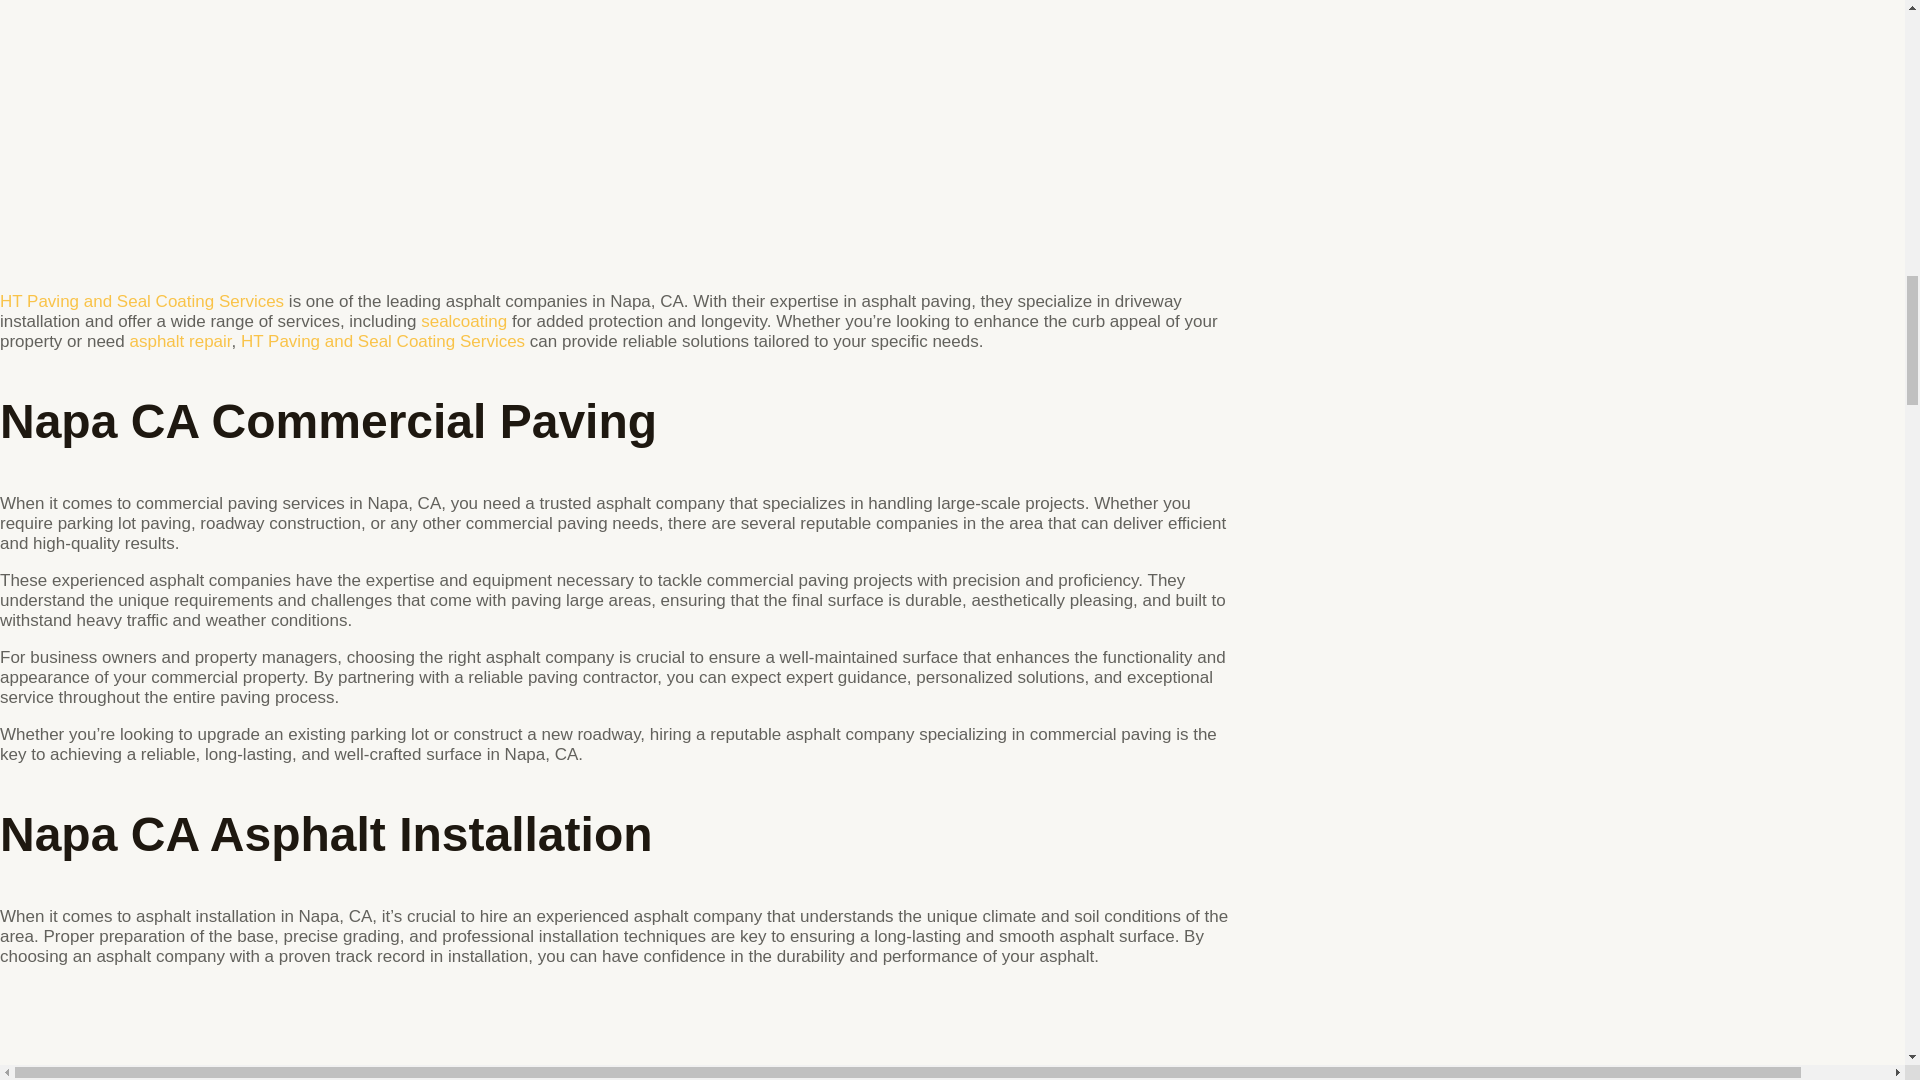 The width and height of the screenshot is (1920, 1080). I want to click on Learn More!, so click(179, 341).